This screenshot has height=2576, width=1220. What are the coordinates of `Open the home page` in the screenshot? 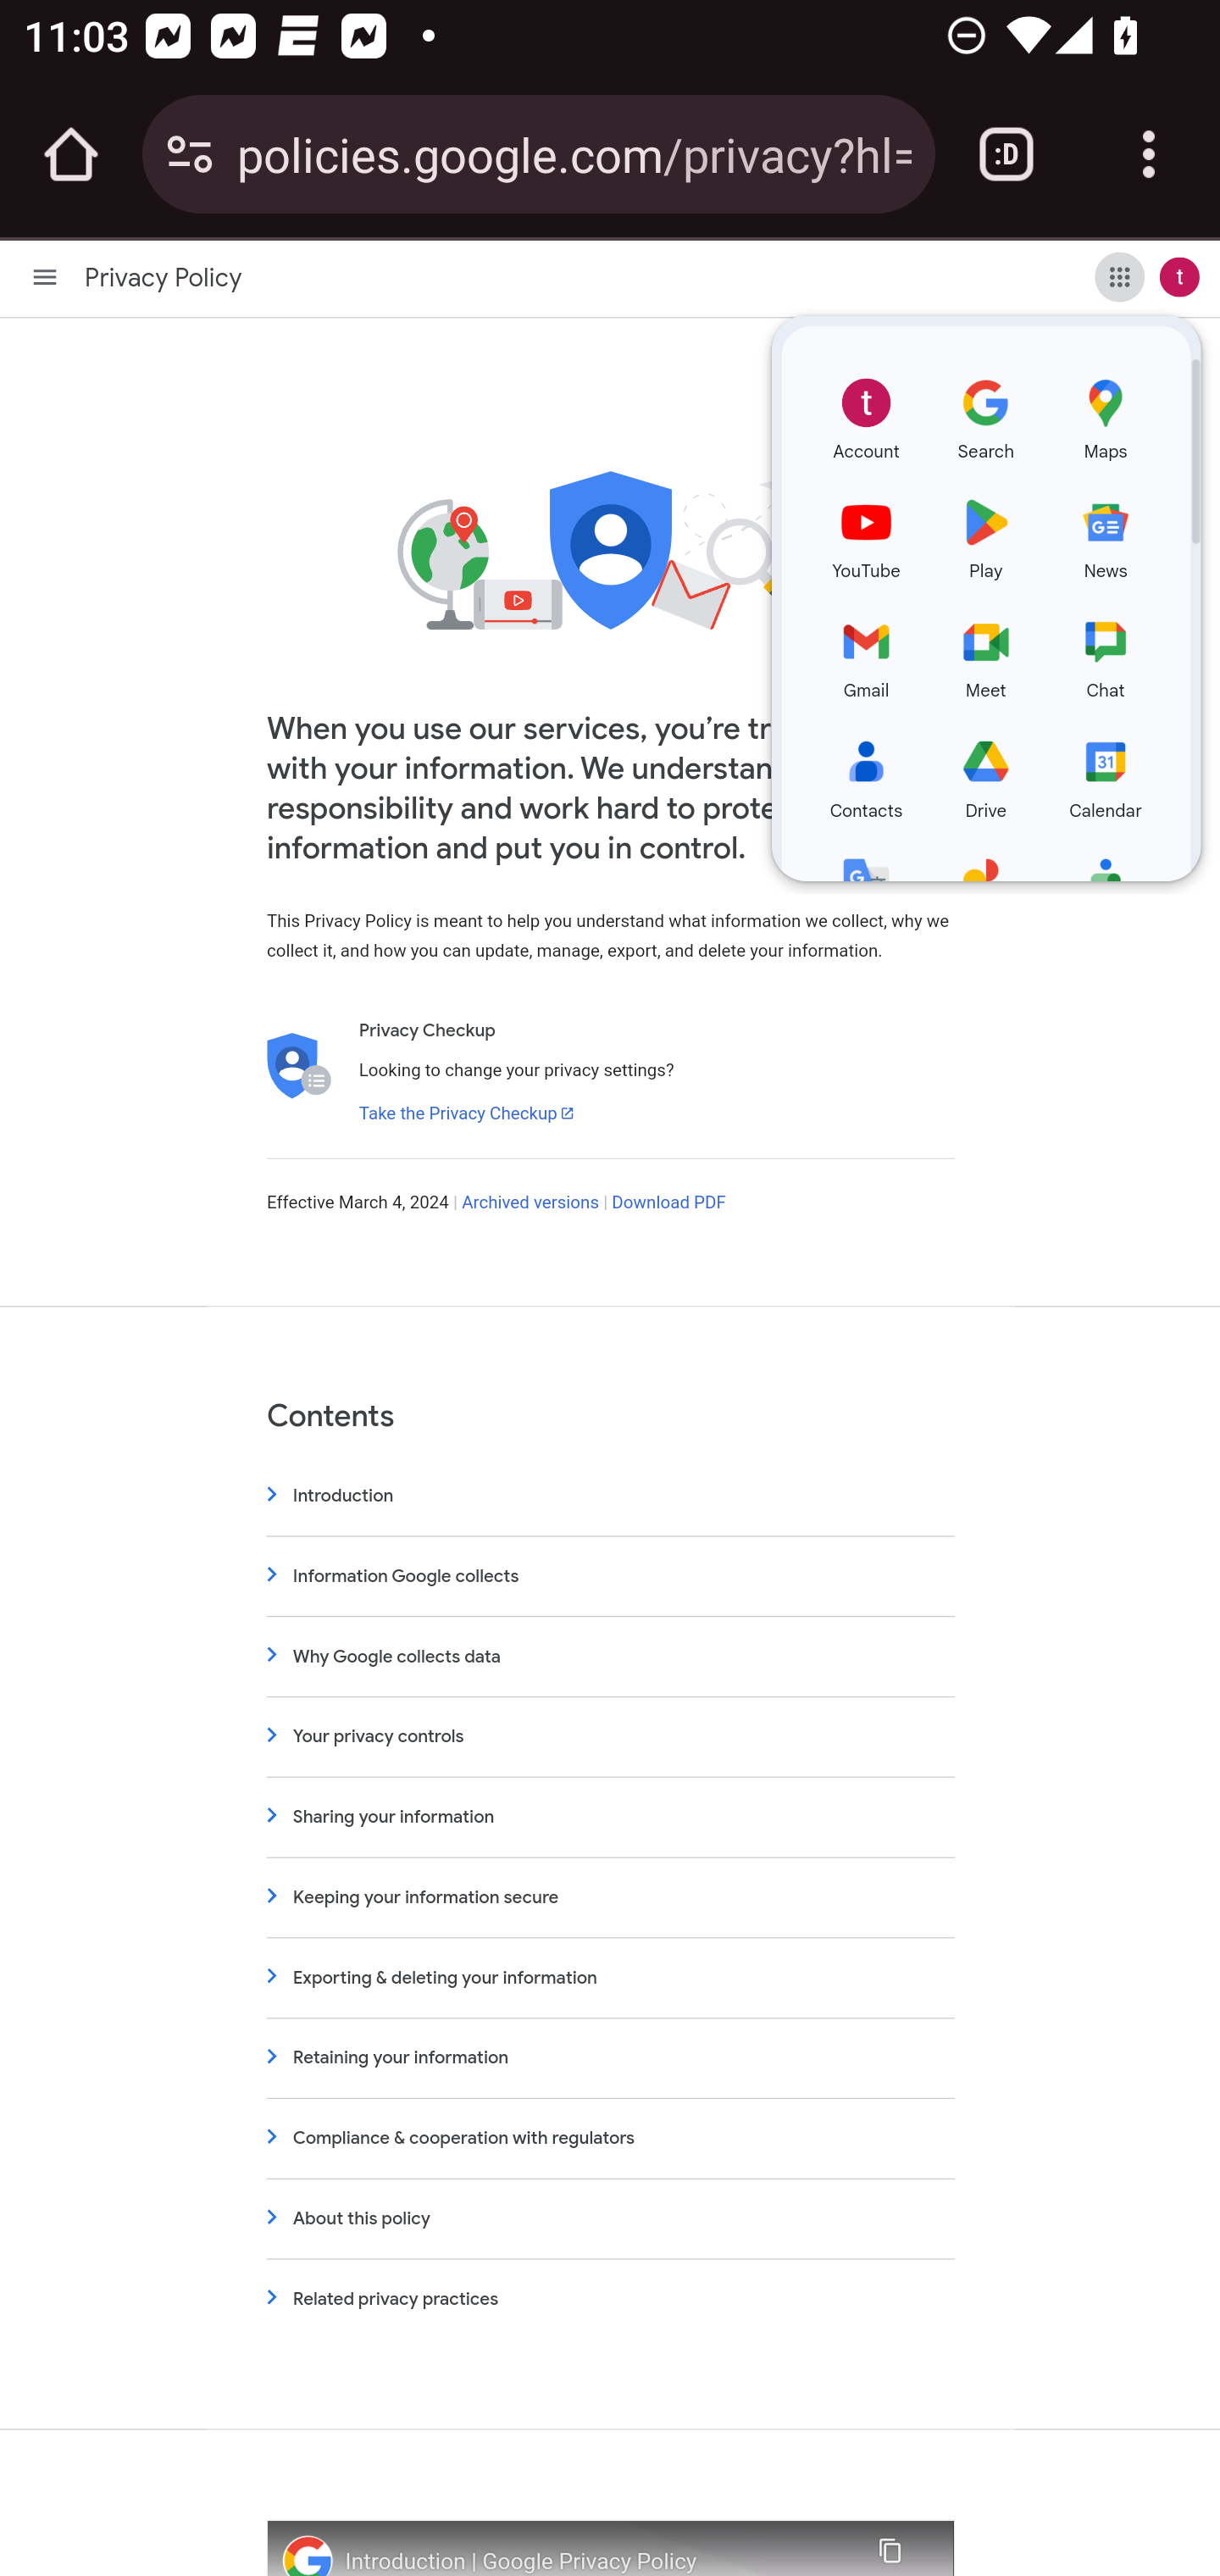 It's located at (71, 154).